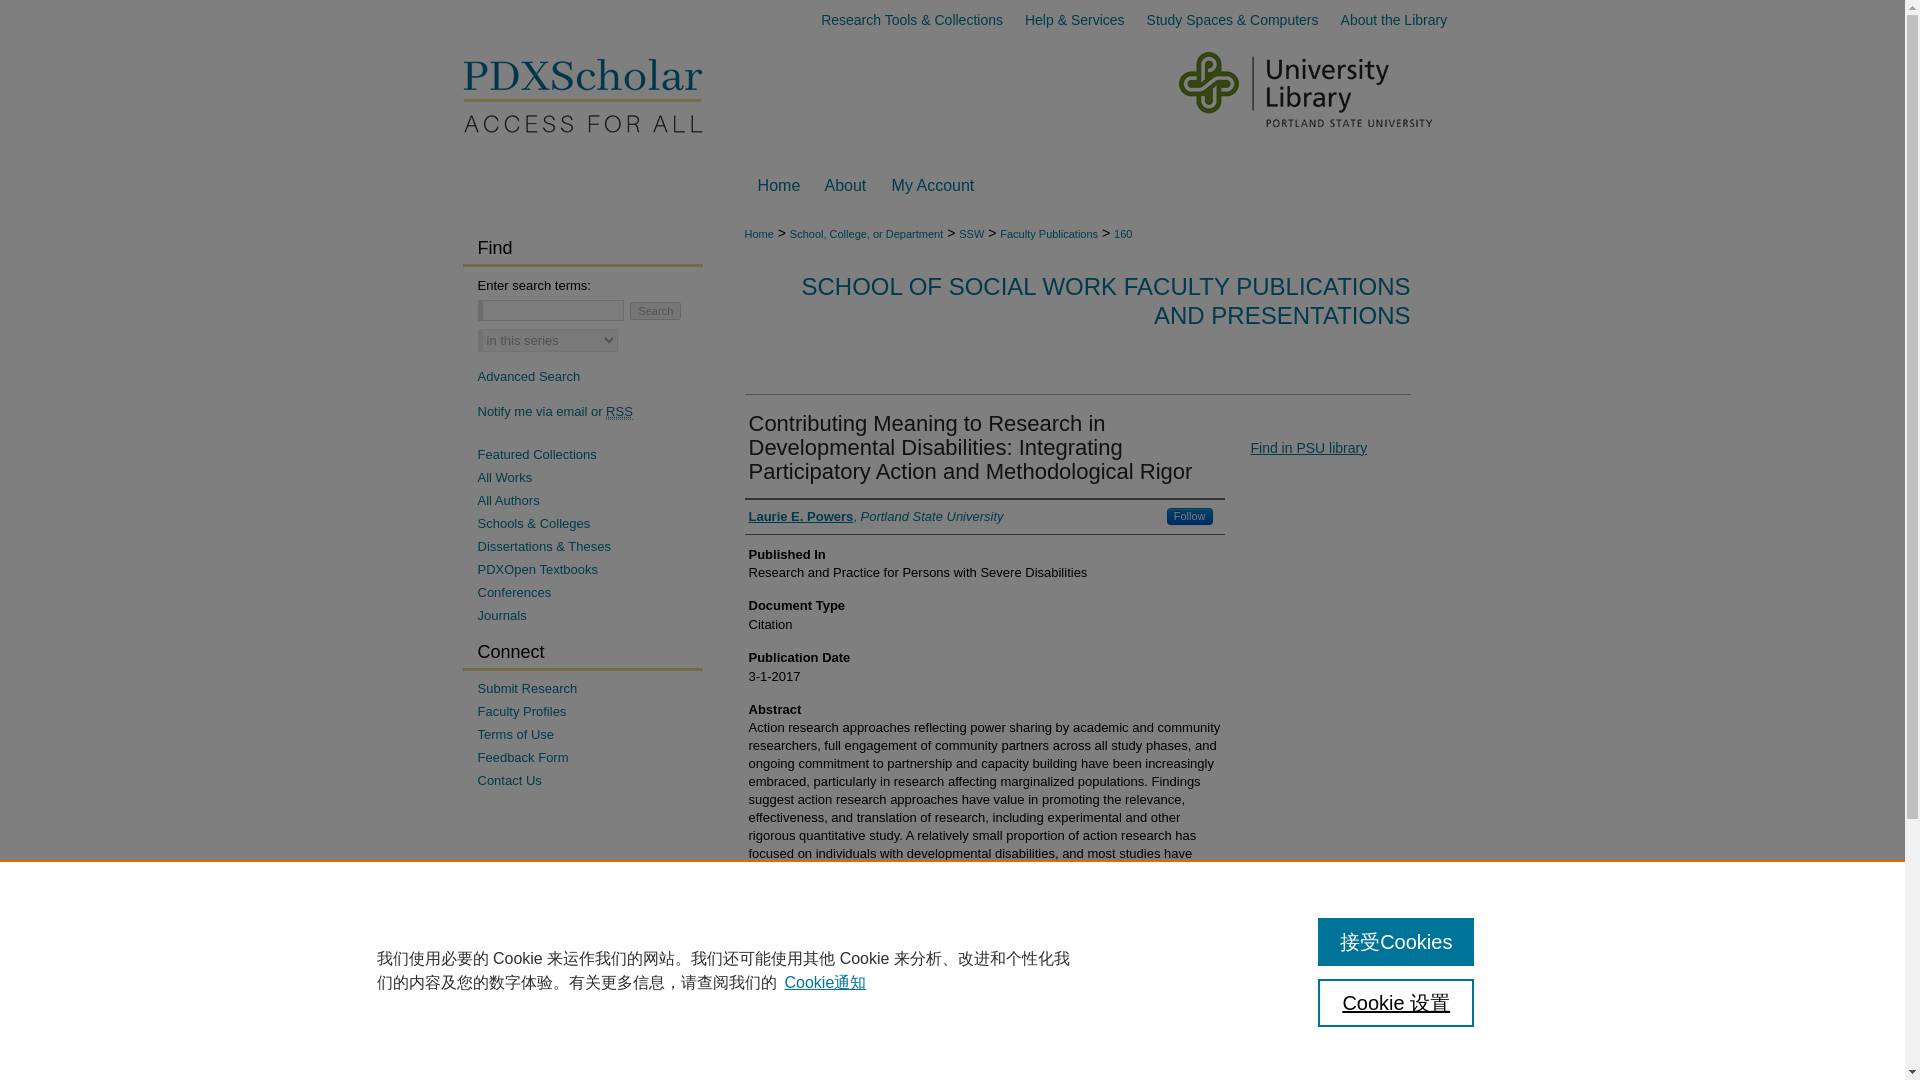  What do you see at coordinates (655, 310) in the screenshot?
I see `Search` at bounding box center [655, 310].